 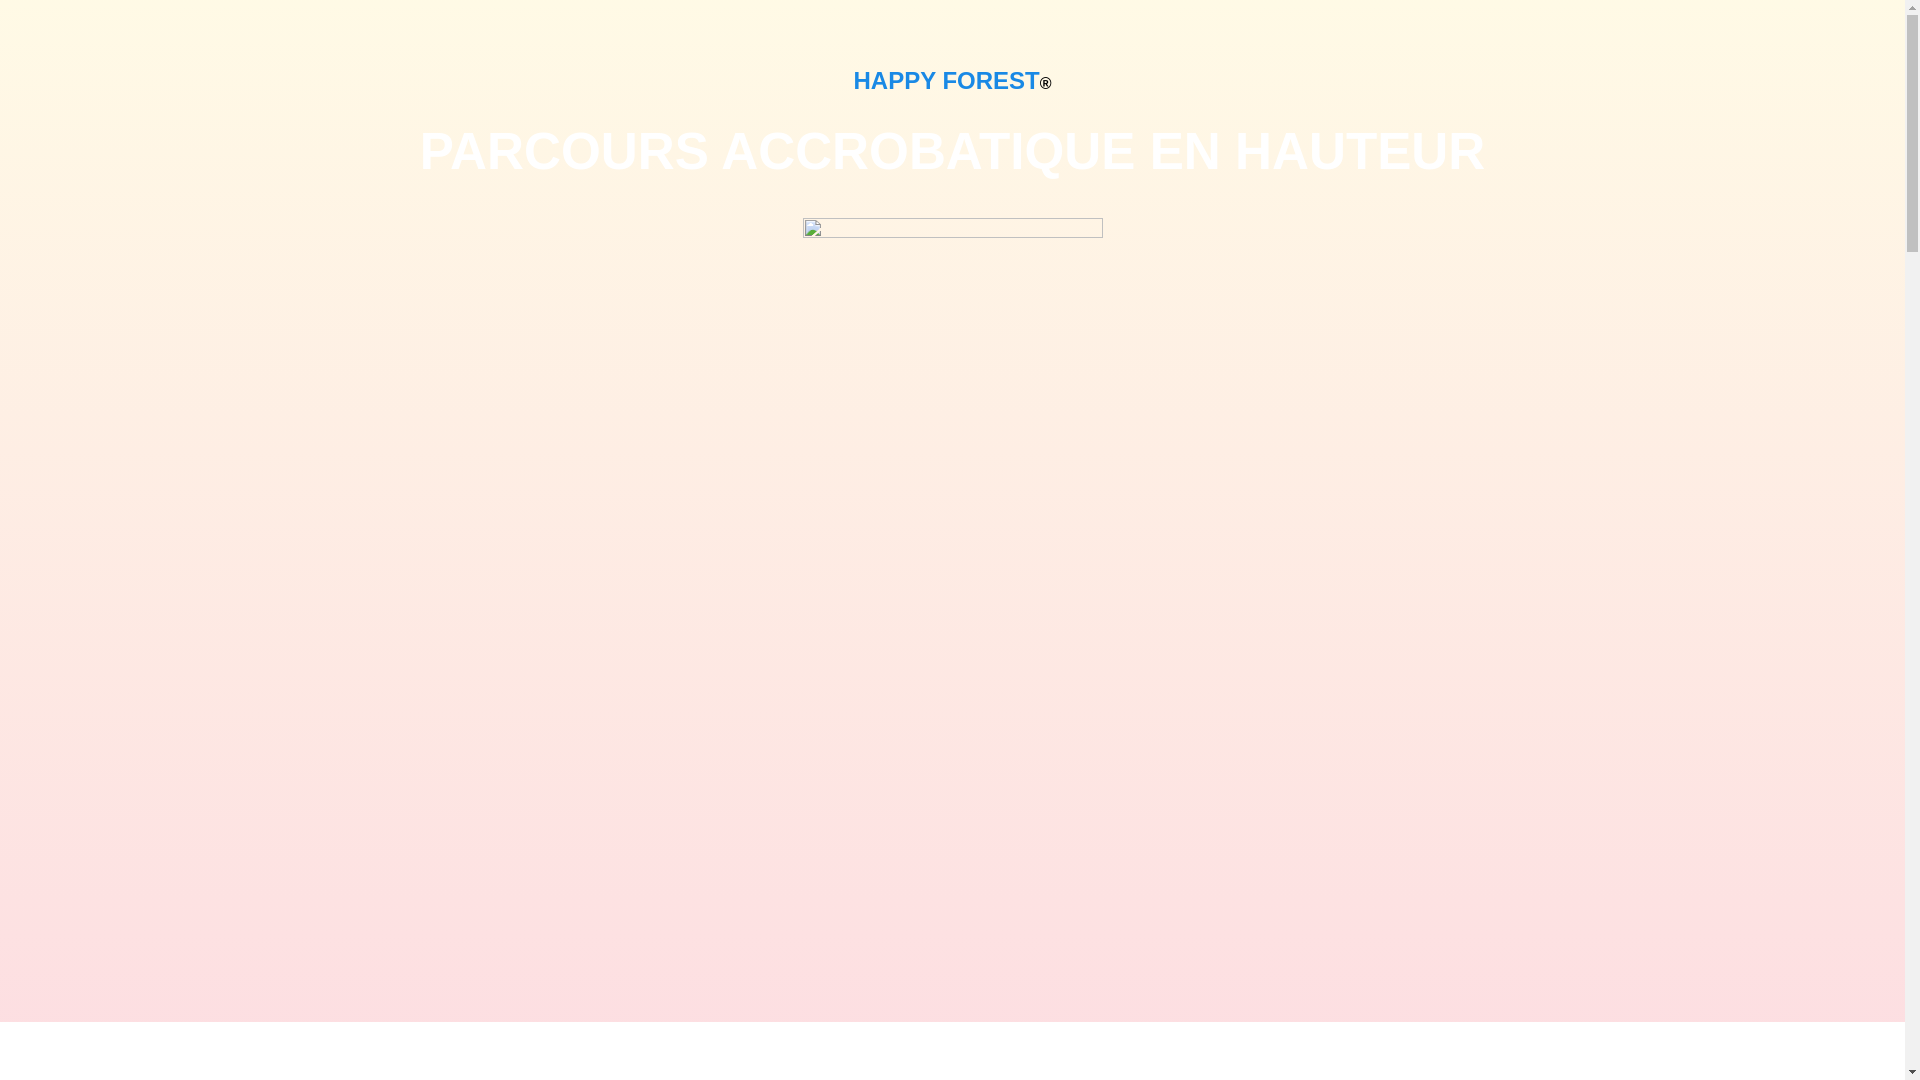 What do you see at coordinates (464, 340) in the screenshot?
I see `Animations` at bounding box center [464, 340].